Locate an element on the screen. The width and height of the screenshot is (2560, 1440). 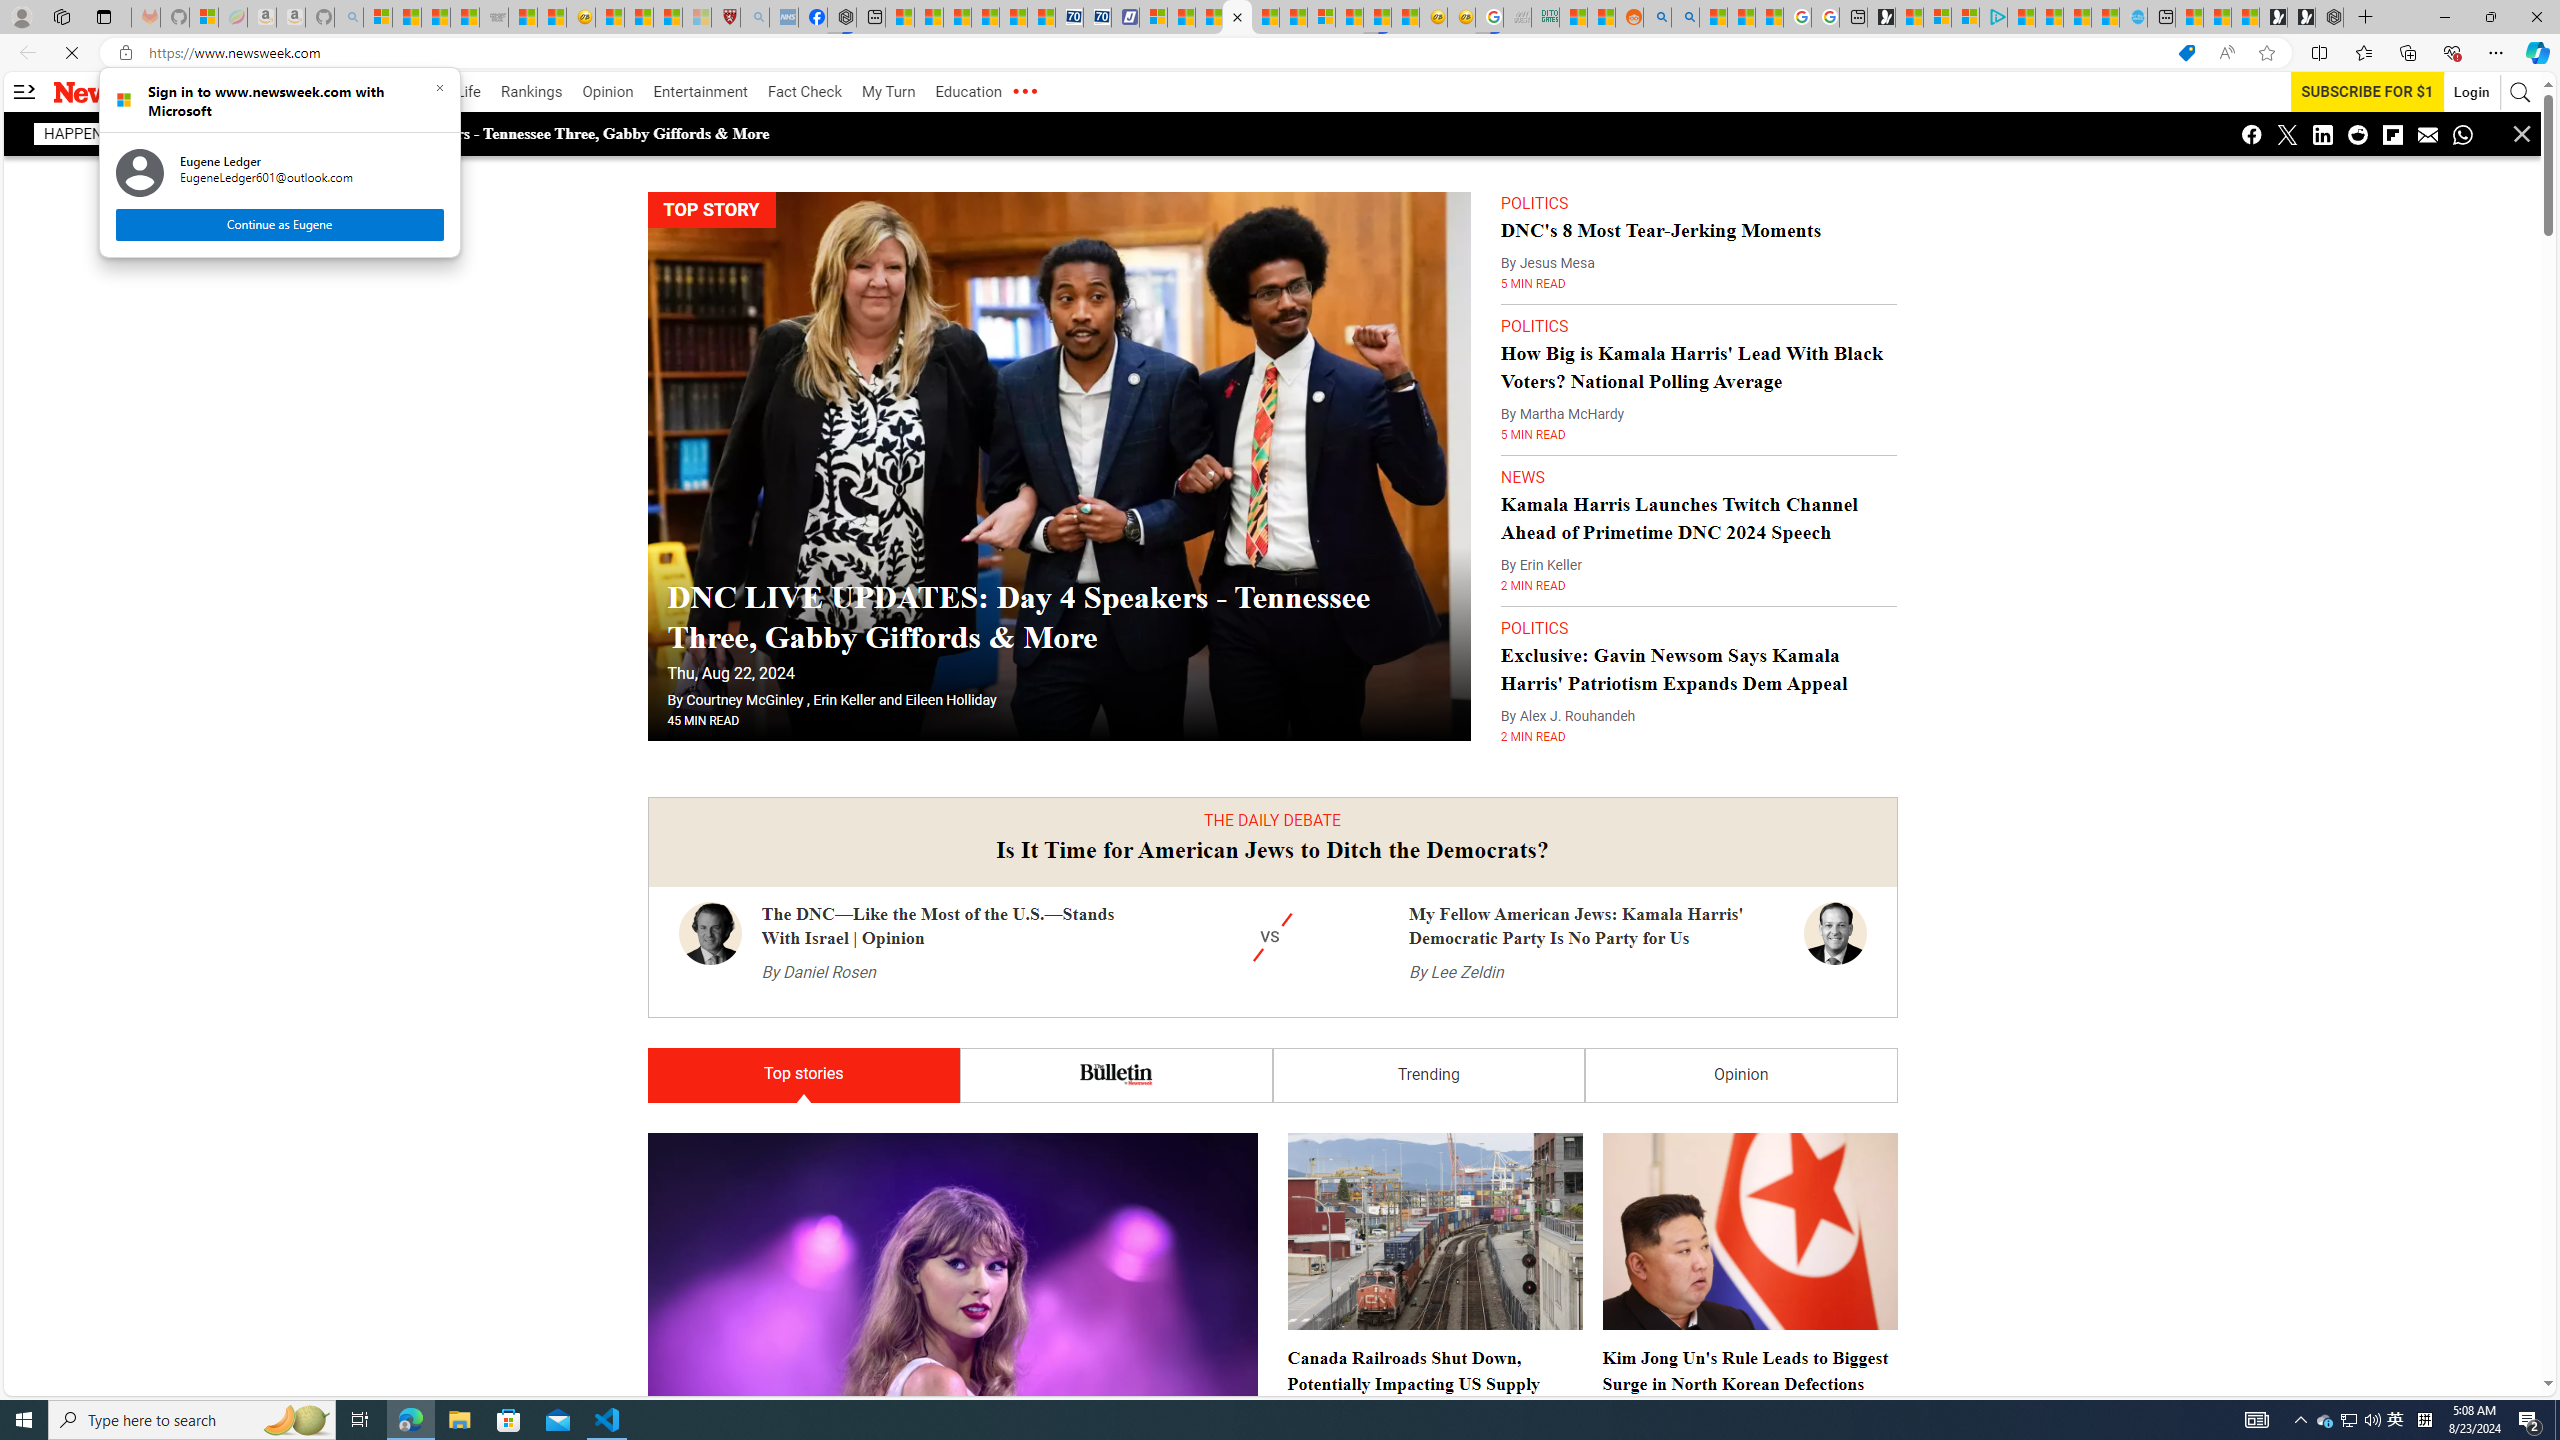
Shopping in Microsoft Edge is located at coordinates (2186, 53).